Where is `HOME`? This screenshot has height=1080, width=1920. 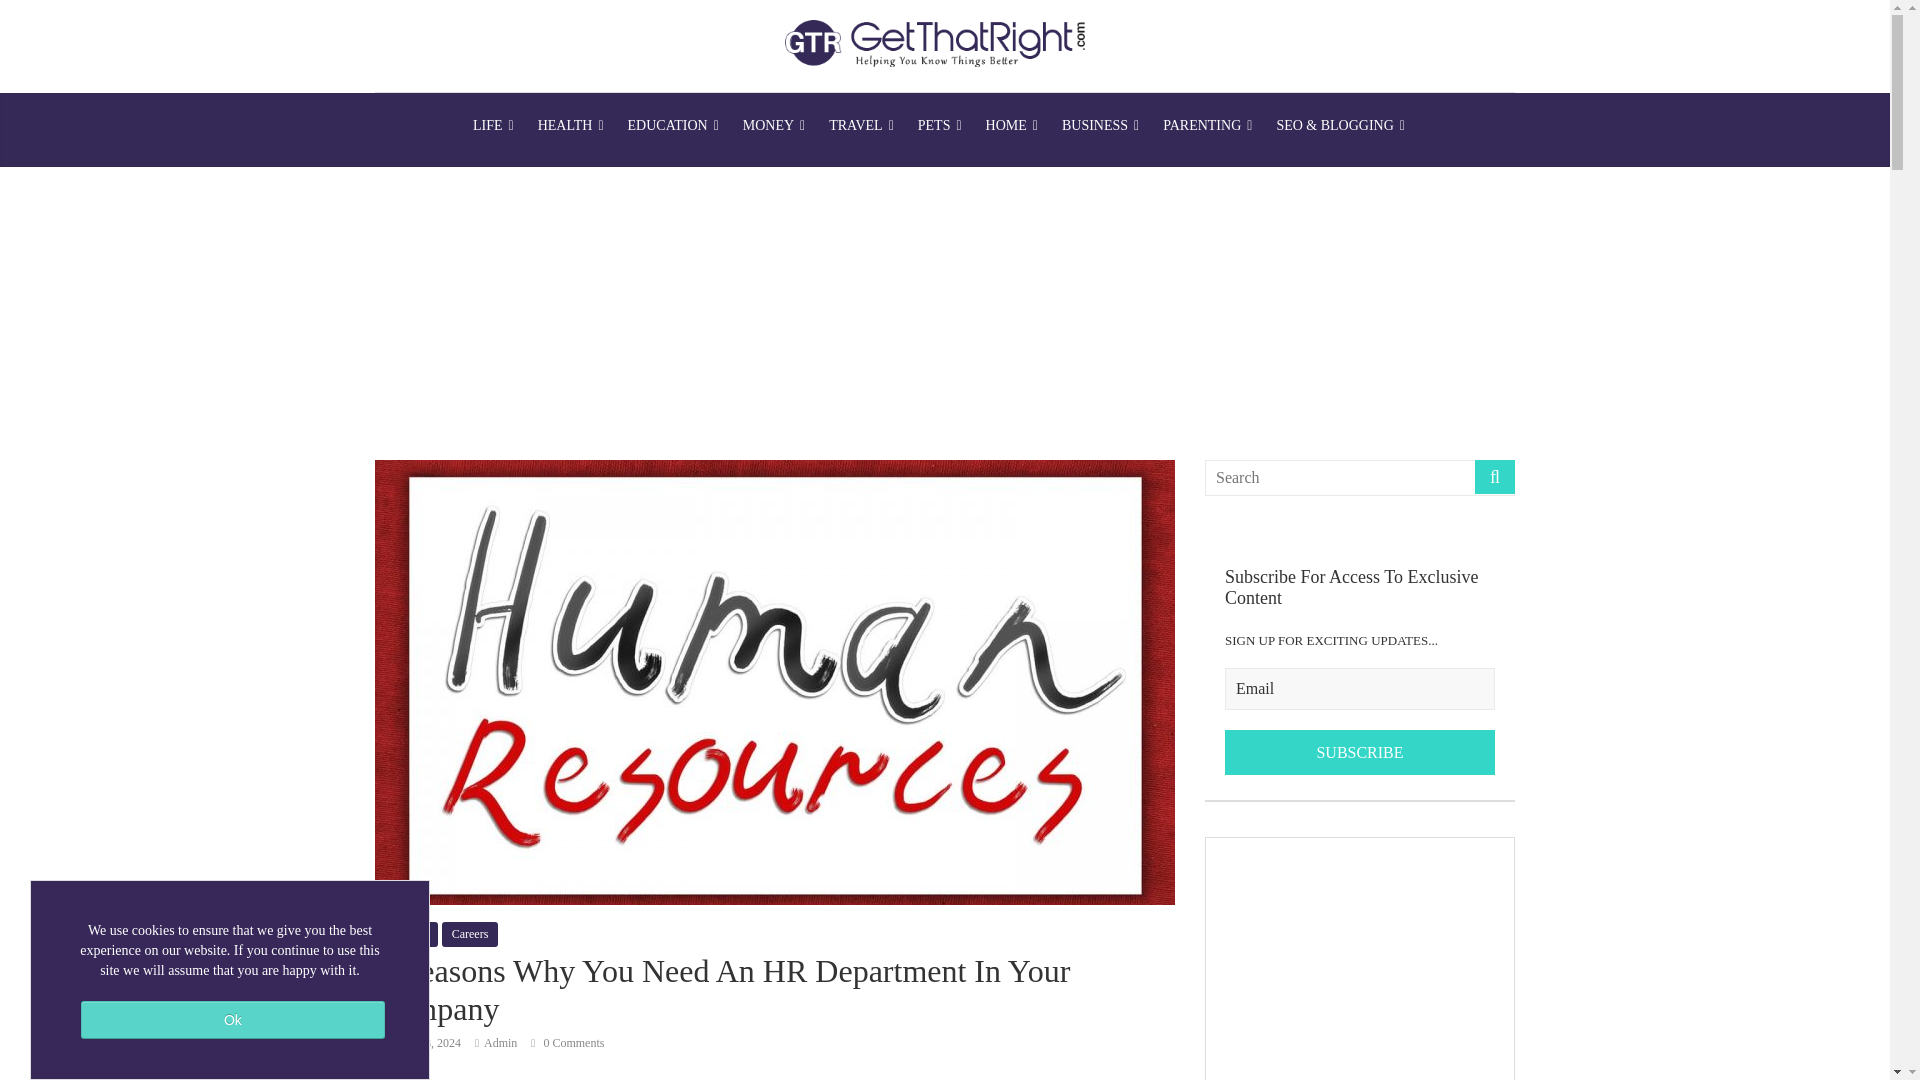 HOME is located at coordinates (1012, 126).